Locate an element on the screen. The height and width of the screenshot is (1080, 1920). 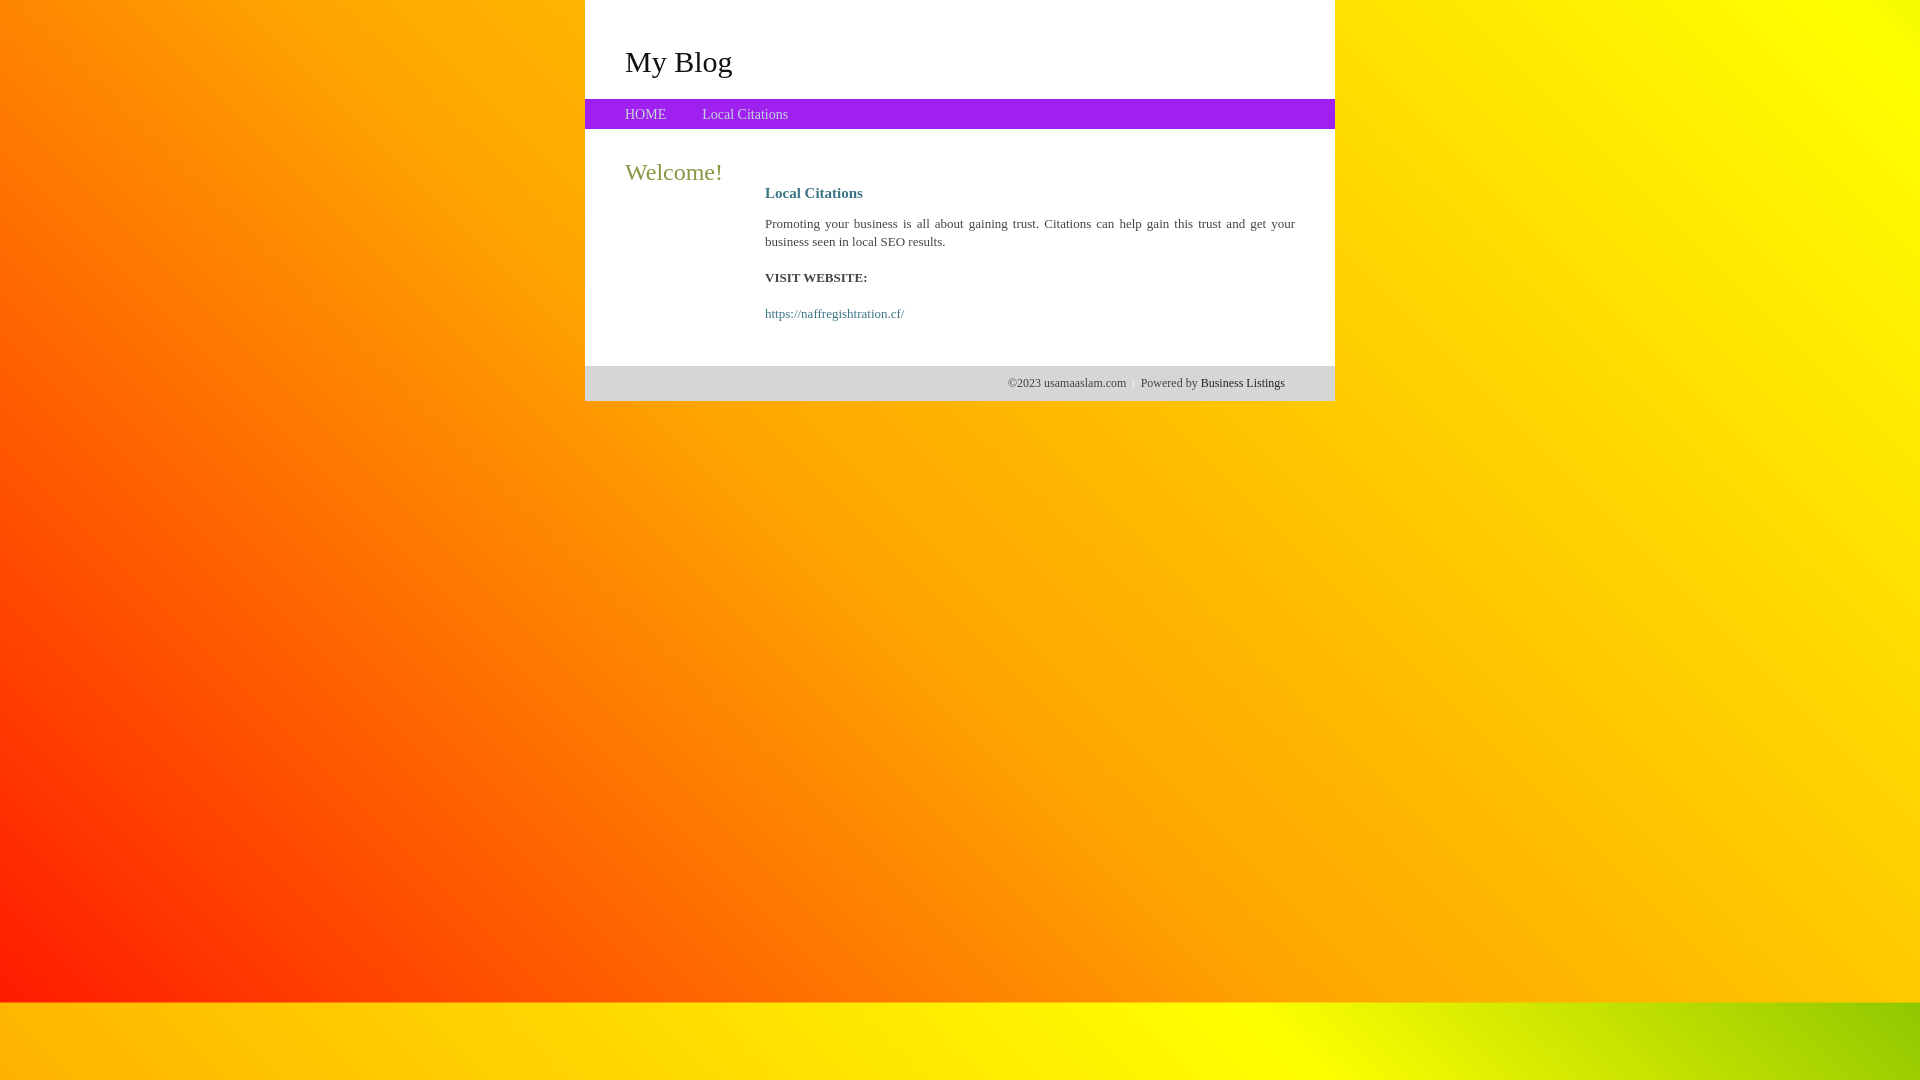
Local Citations is located at coordinates (745, 114).